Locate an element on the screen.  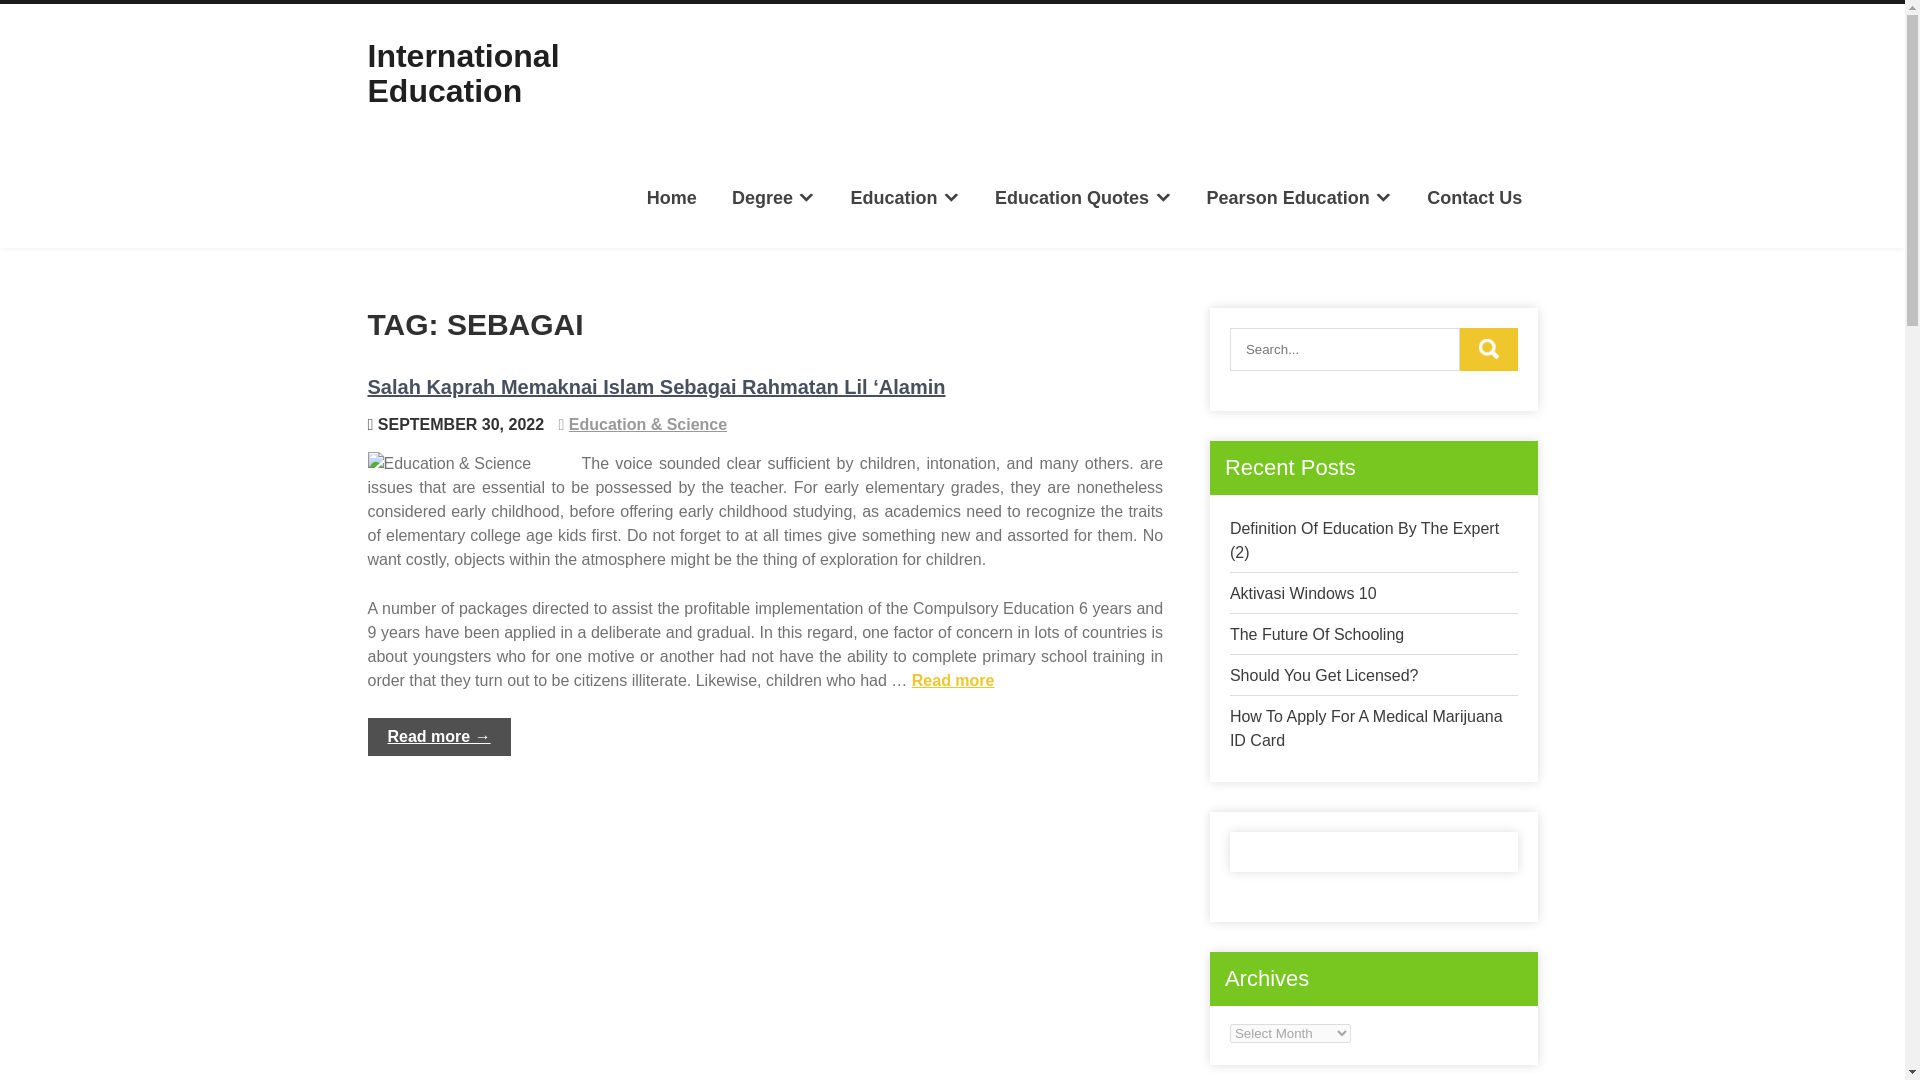
Home is located at coordinates (672, 197).